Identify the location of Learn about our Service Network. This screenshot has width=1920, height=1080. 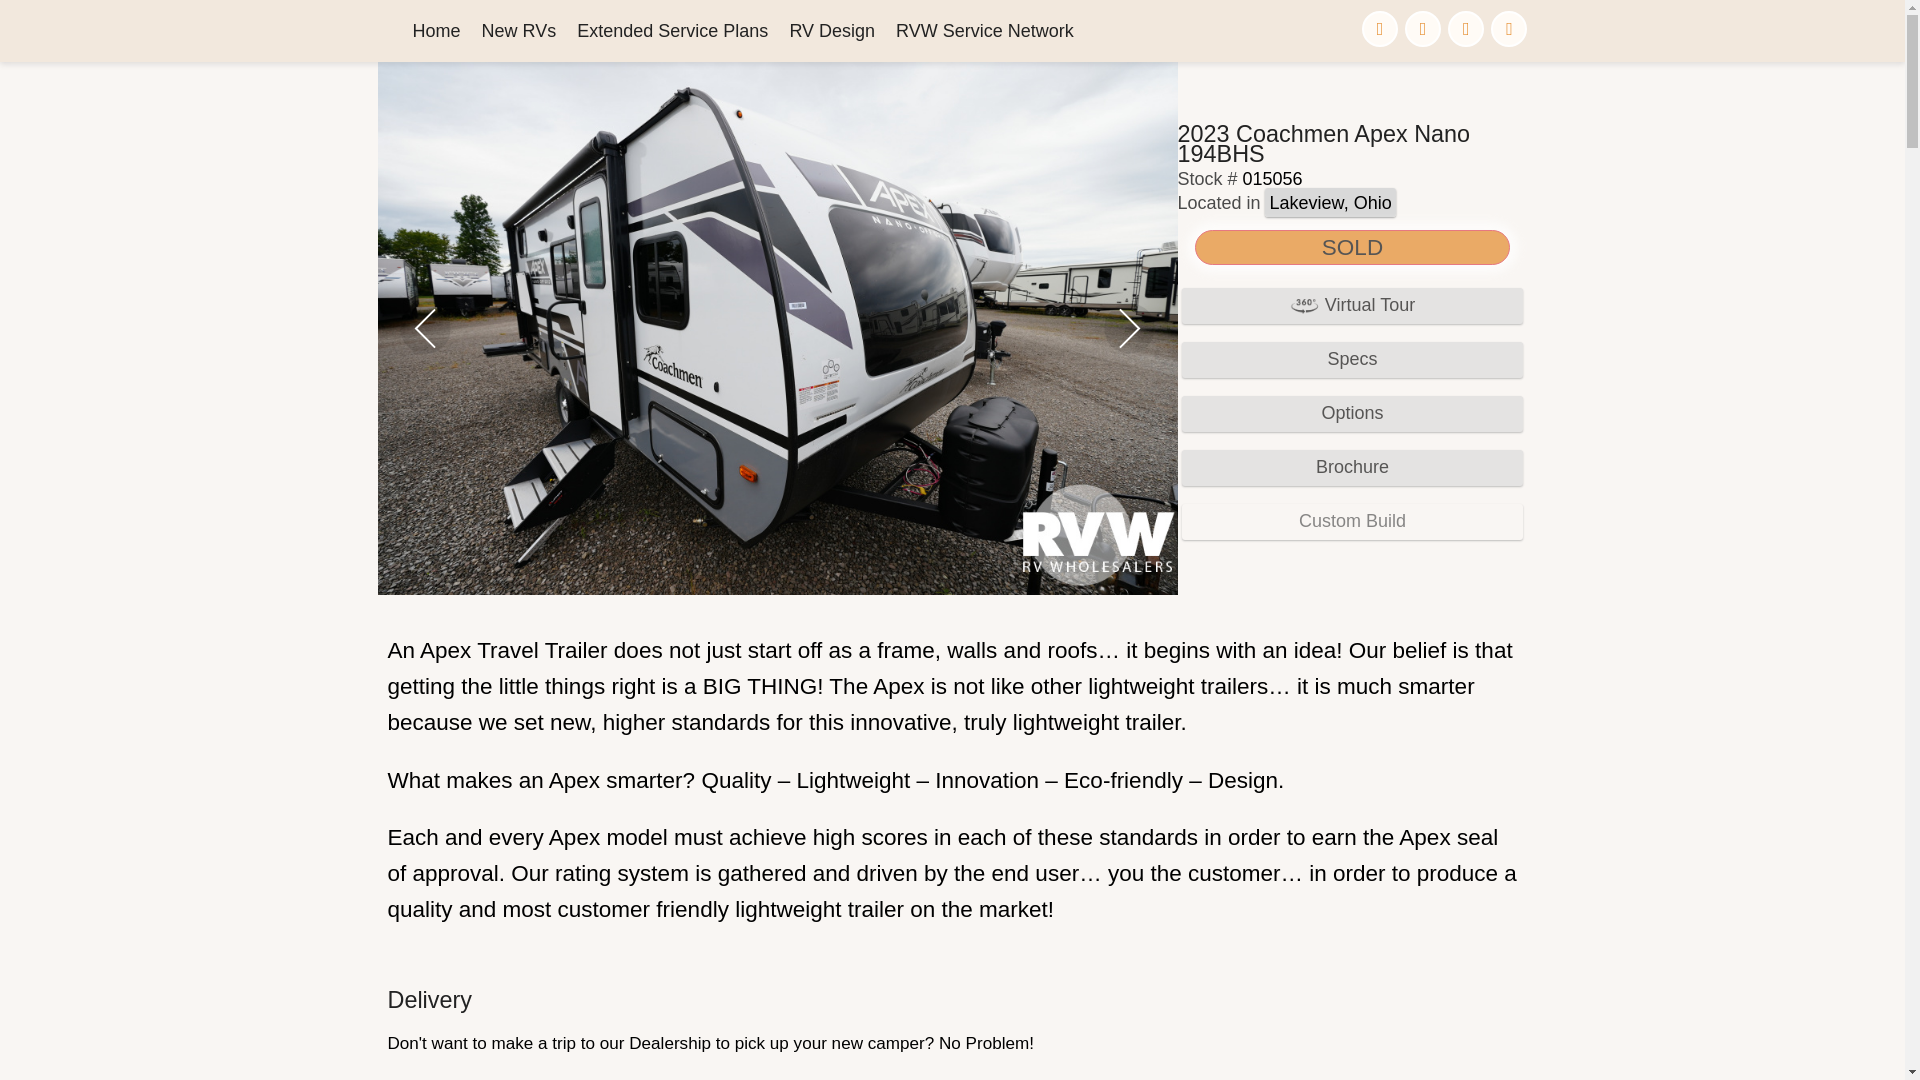
(984, 31).